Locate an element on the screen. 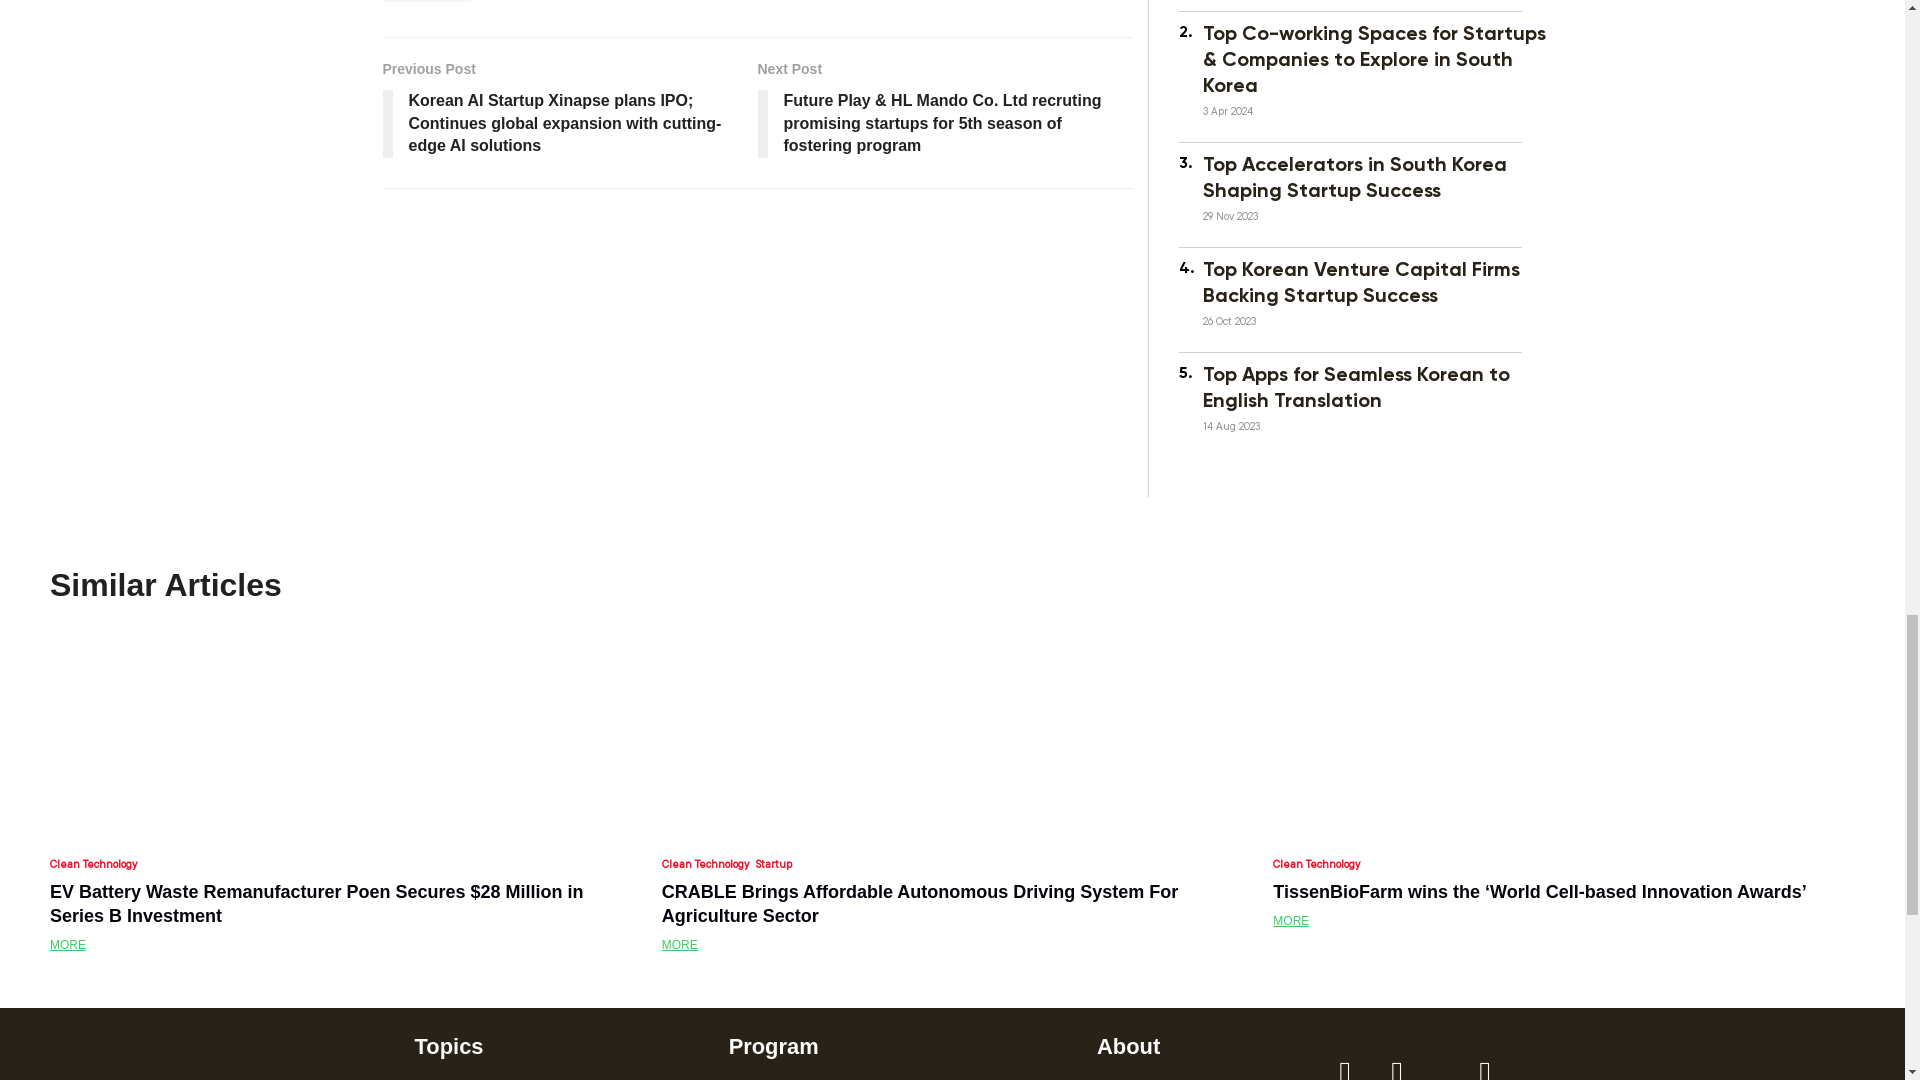 Image resolution: width=1920 pixels, height=1080 pixels. facebook is located at coordinates (1344, 1064).